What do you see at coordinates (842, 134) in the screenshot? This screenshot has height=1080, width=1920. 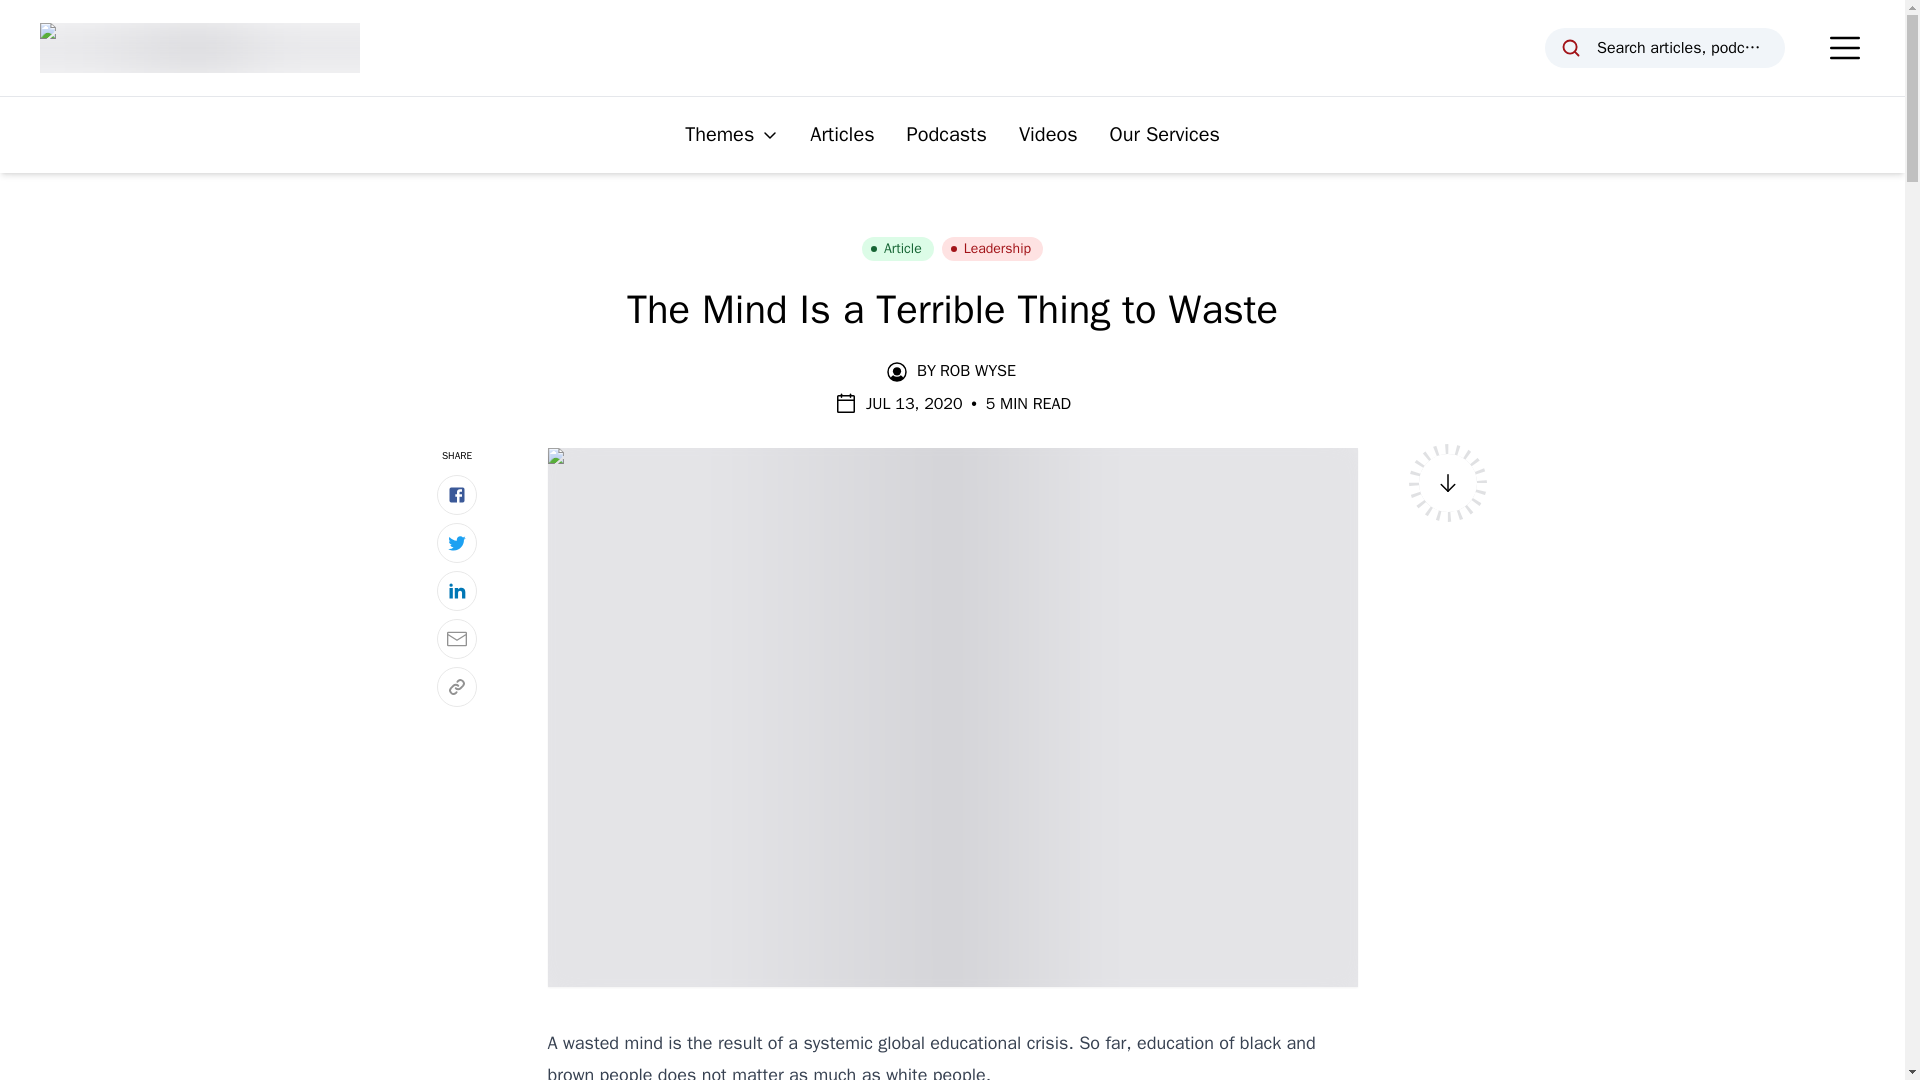 I see `Articles` at bounding box center [842, 134].